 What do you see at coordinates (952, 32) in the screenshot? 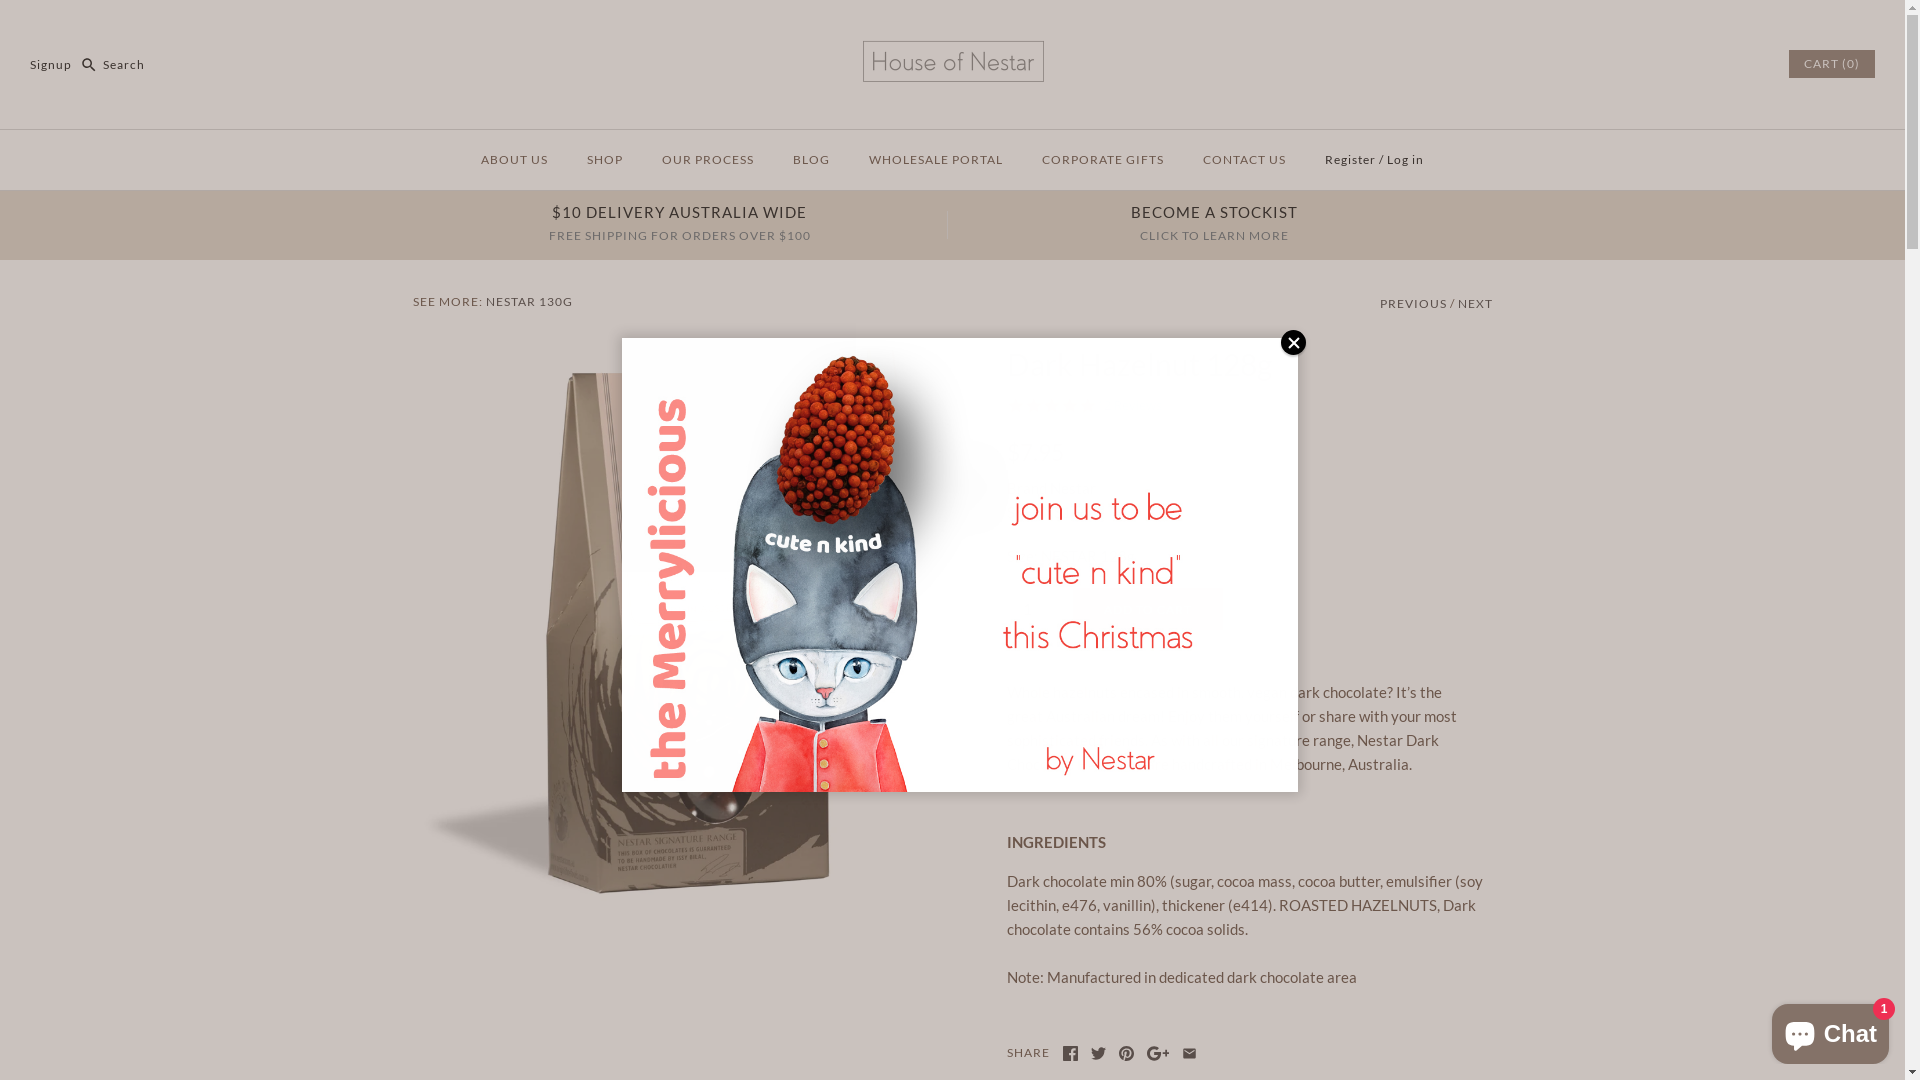
I see `Nestar Chocolates` at bounding box center [952, 32].